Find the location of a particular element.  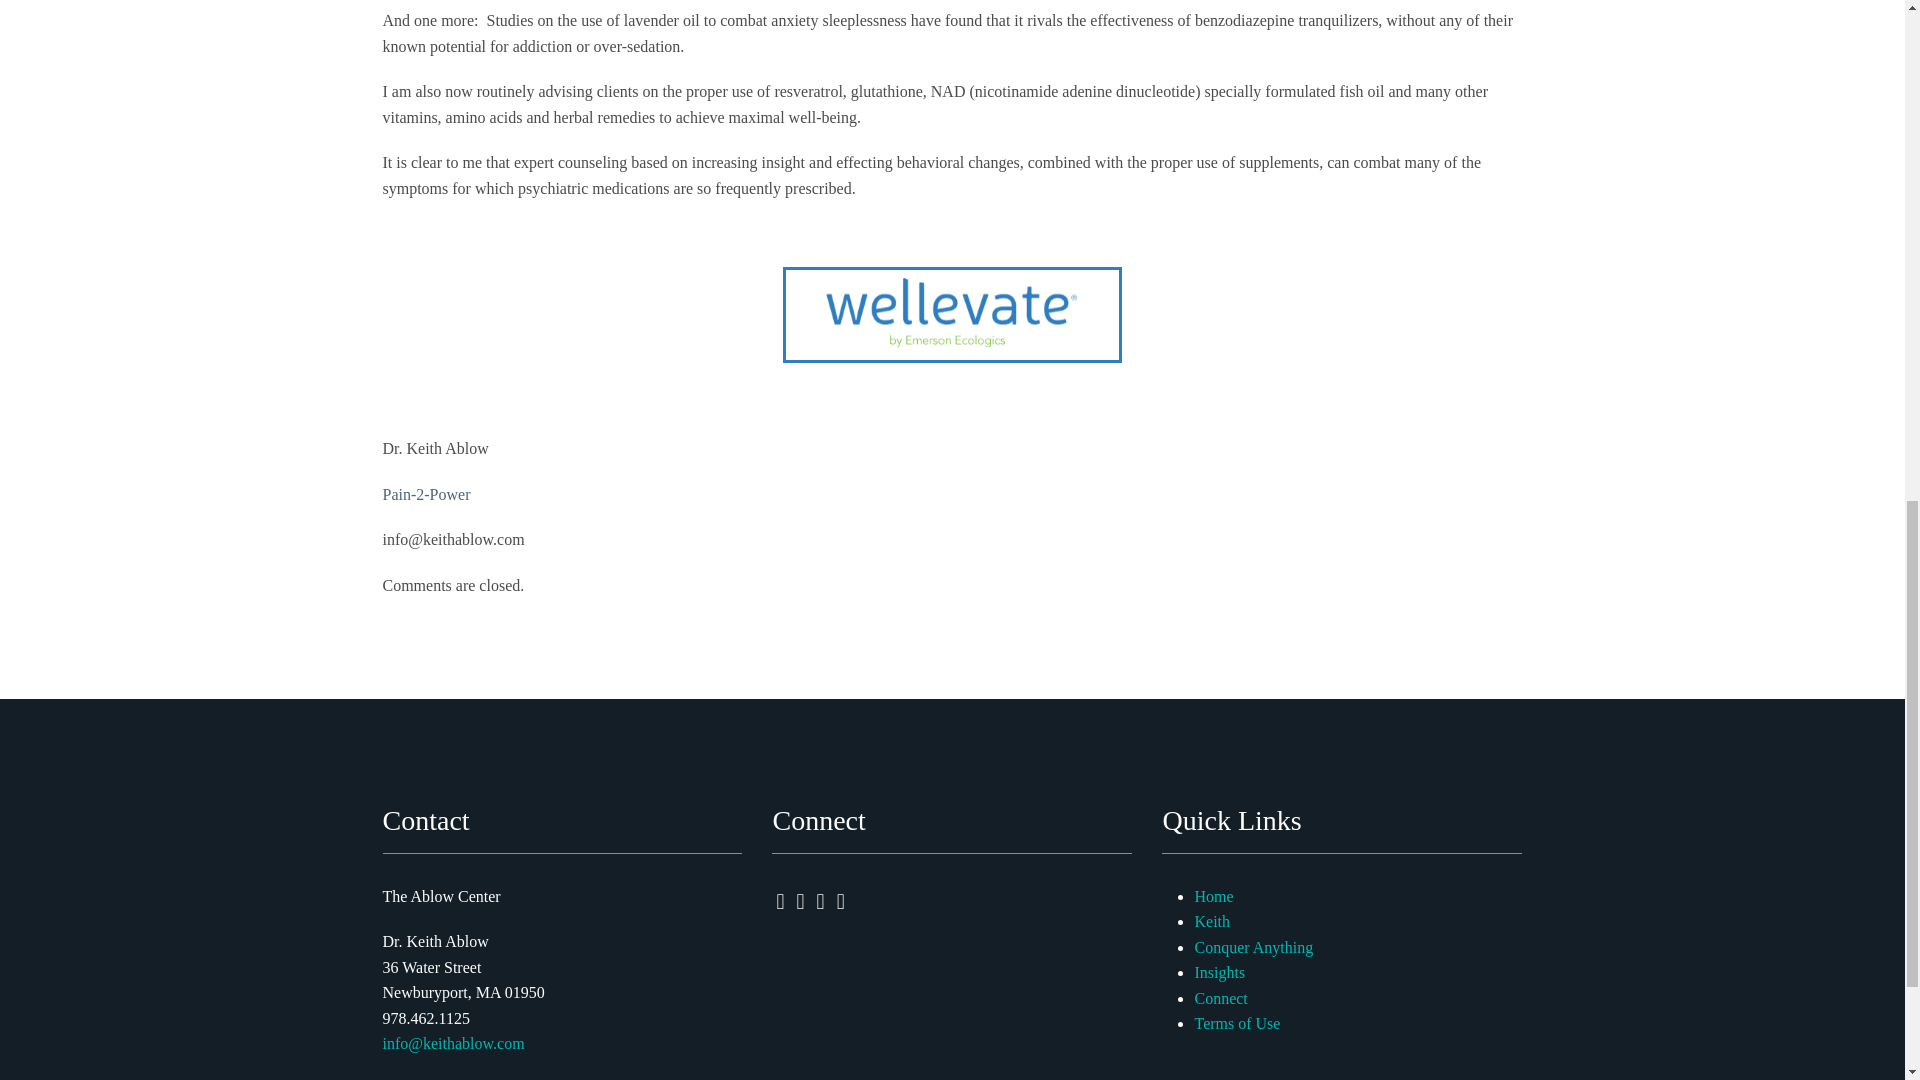

Conquer Anything is located at coordinates (1254, 946).